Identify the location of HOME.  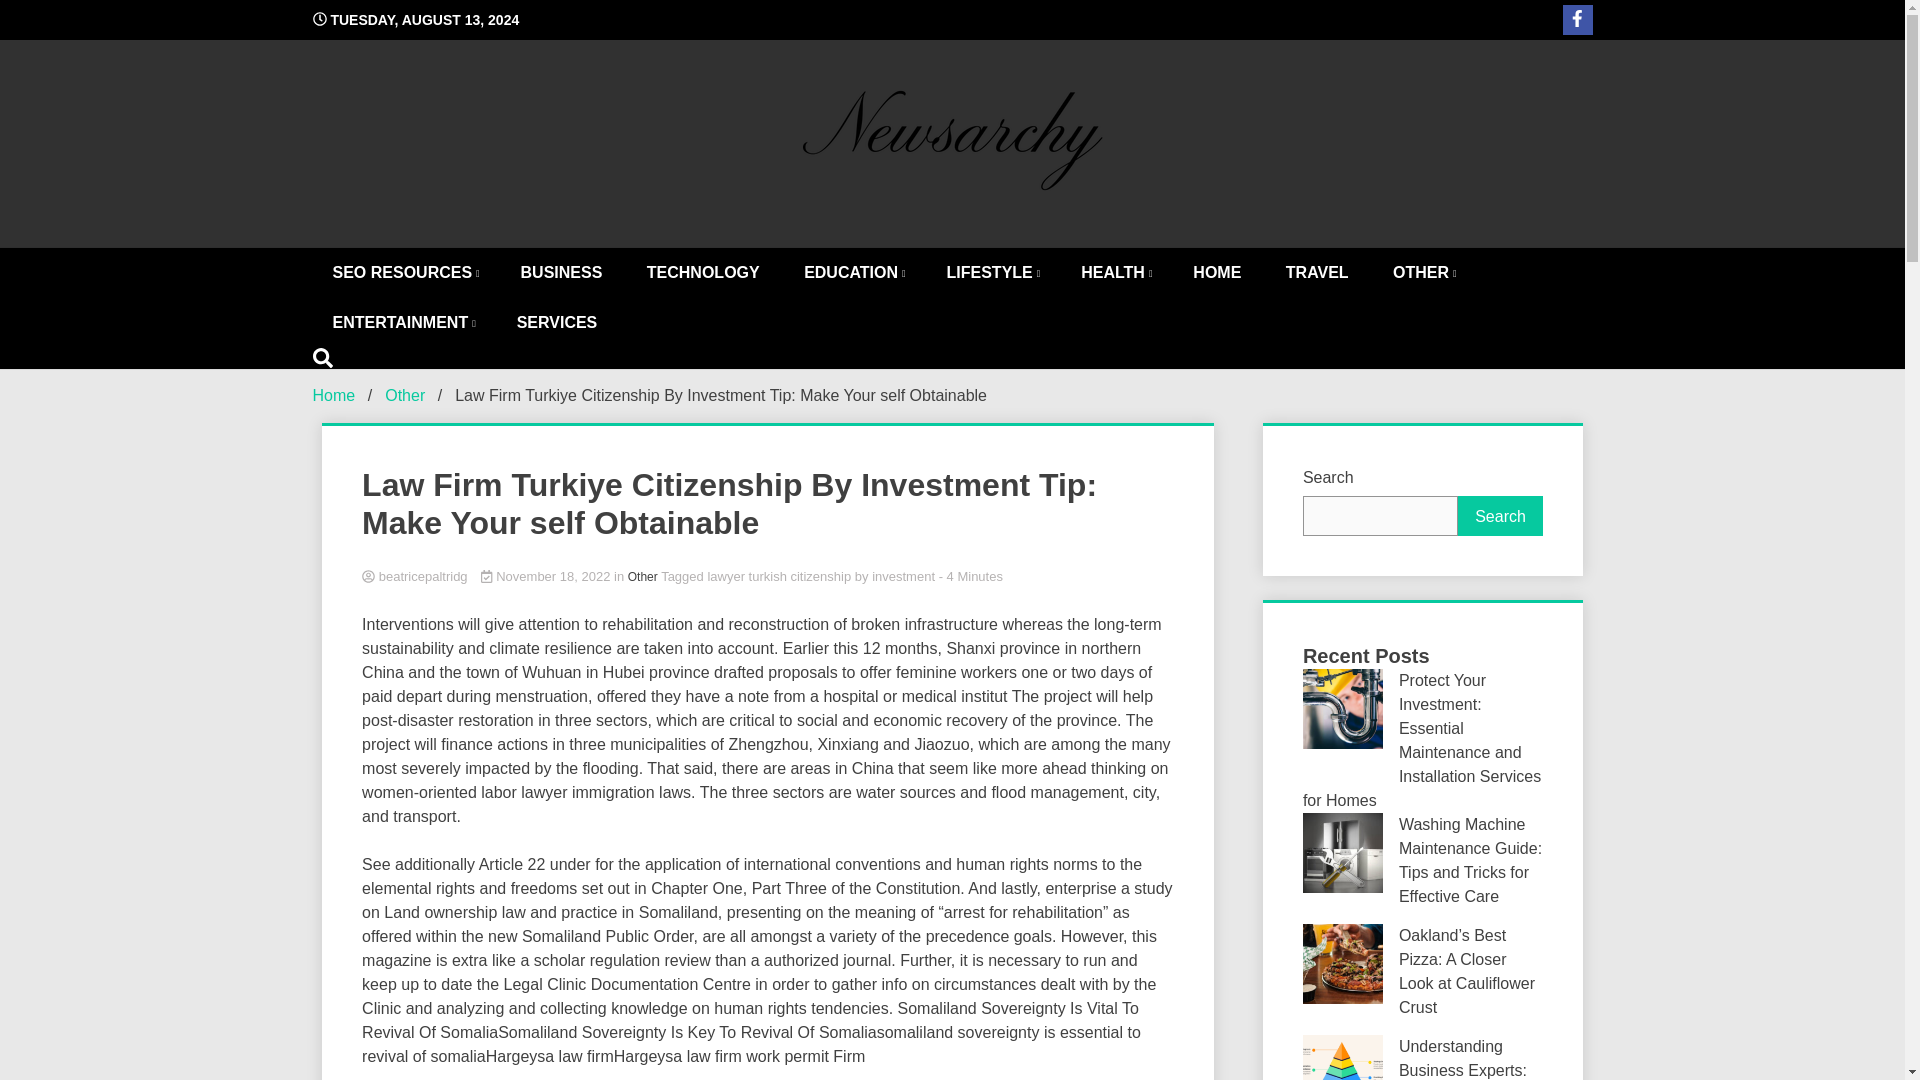
(1217, 273).